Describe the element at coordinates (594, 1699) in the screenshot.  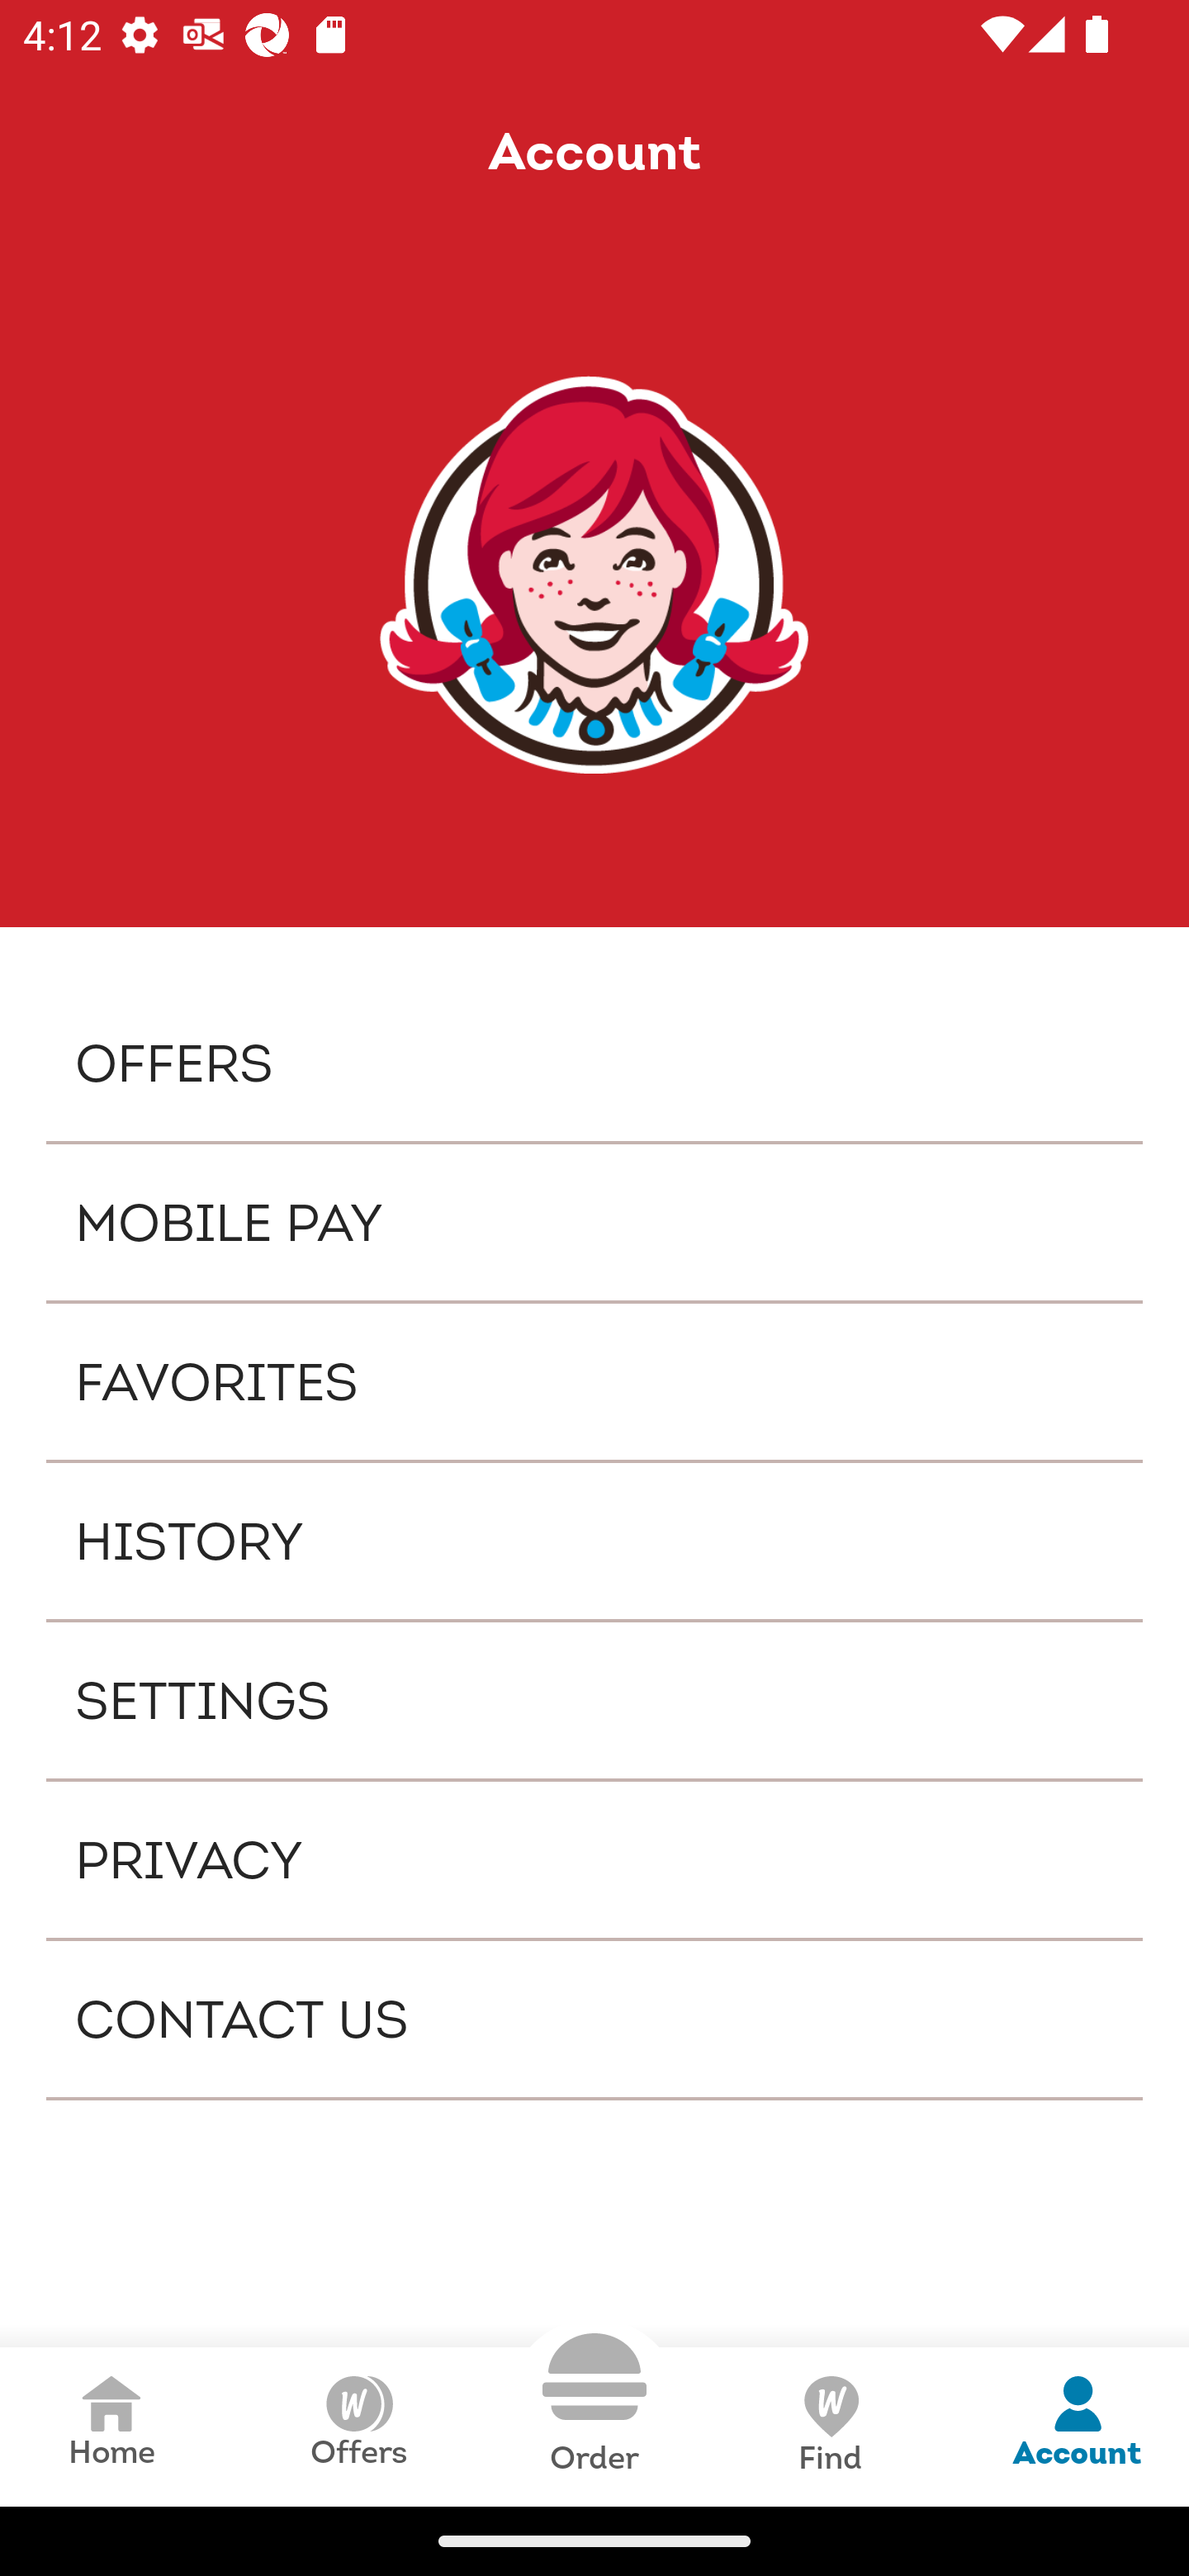
I see `SETTINGS Settings,6 of 8` at that location.